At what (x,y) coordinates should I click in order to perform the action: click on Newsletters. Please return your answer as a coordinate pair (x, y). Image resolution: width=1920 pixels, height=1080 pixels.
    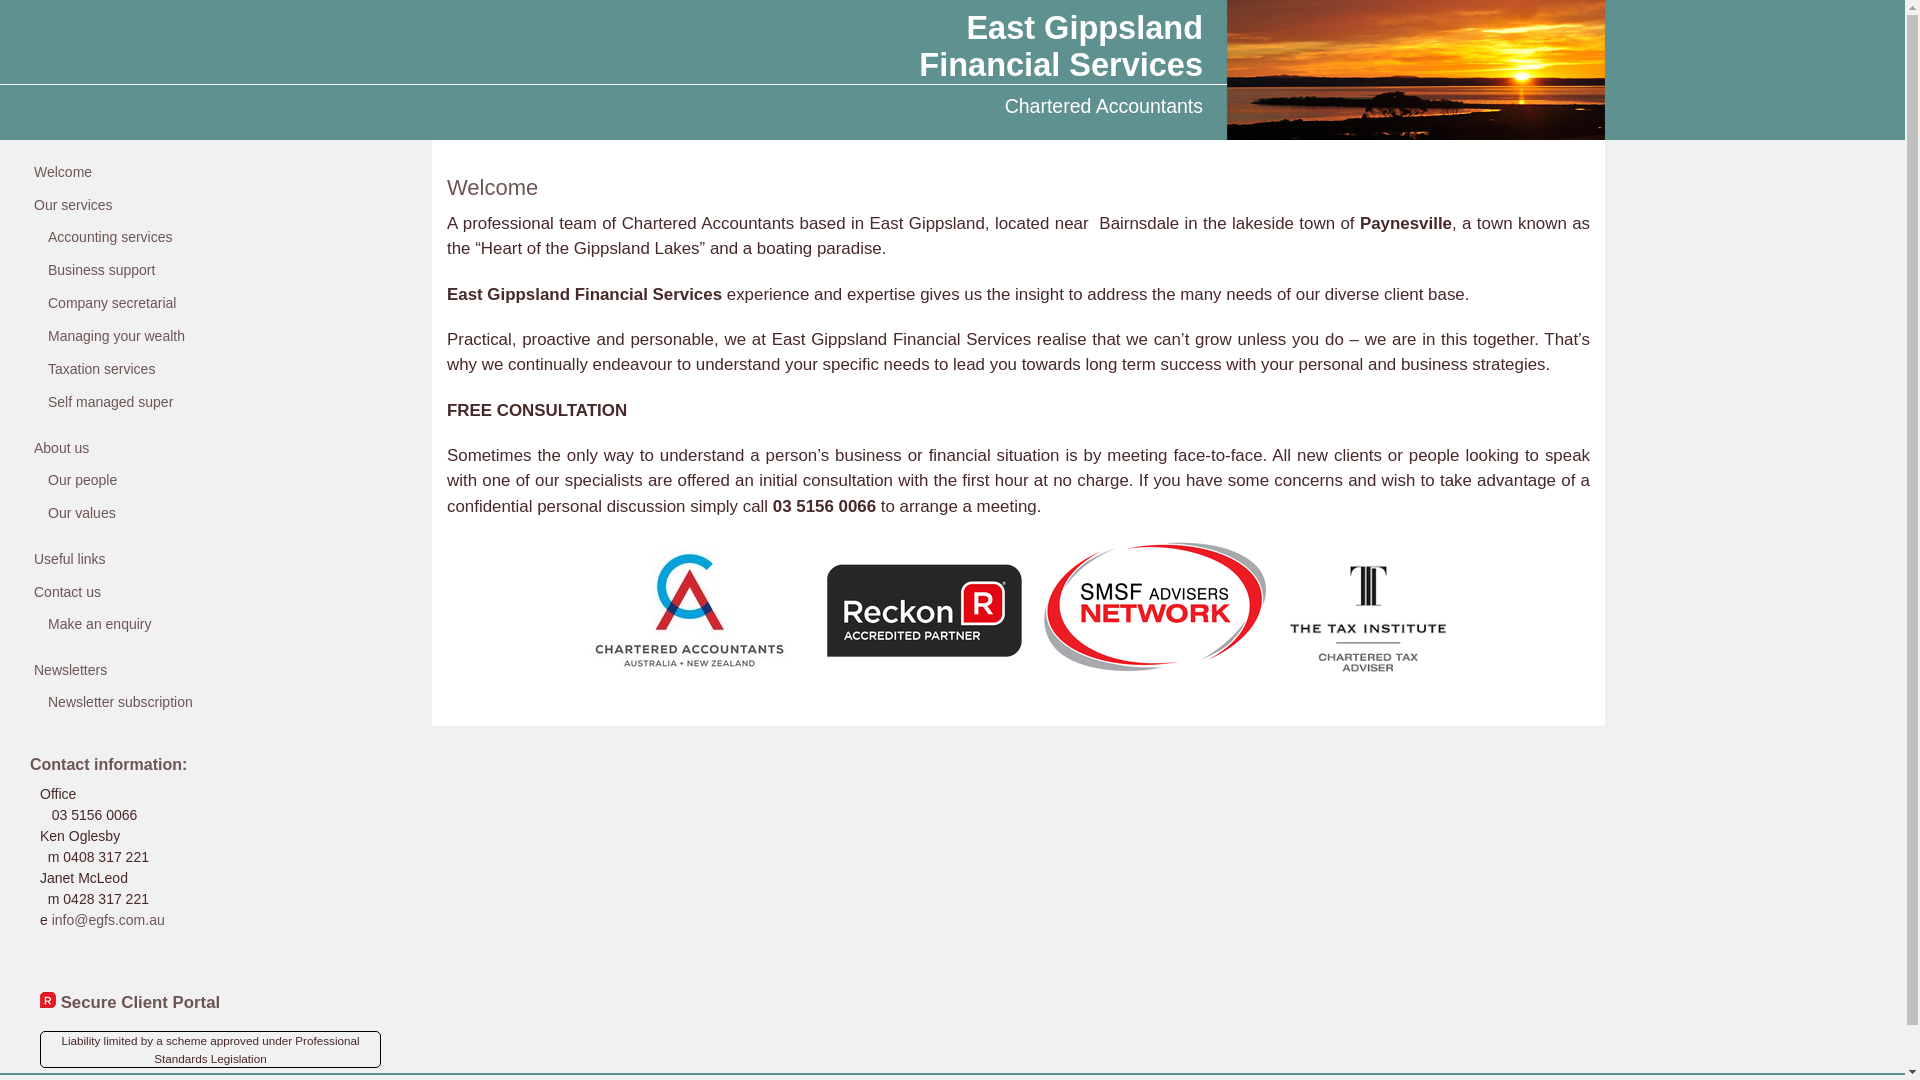
    Looking at the image, I should click on (70, 670).